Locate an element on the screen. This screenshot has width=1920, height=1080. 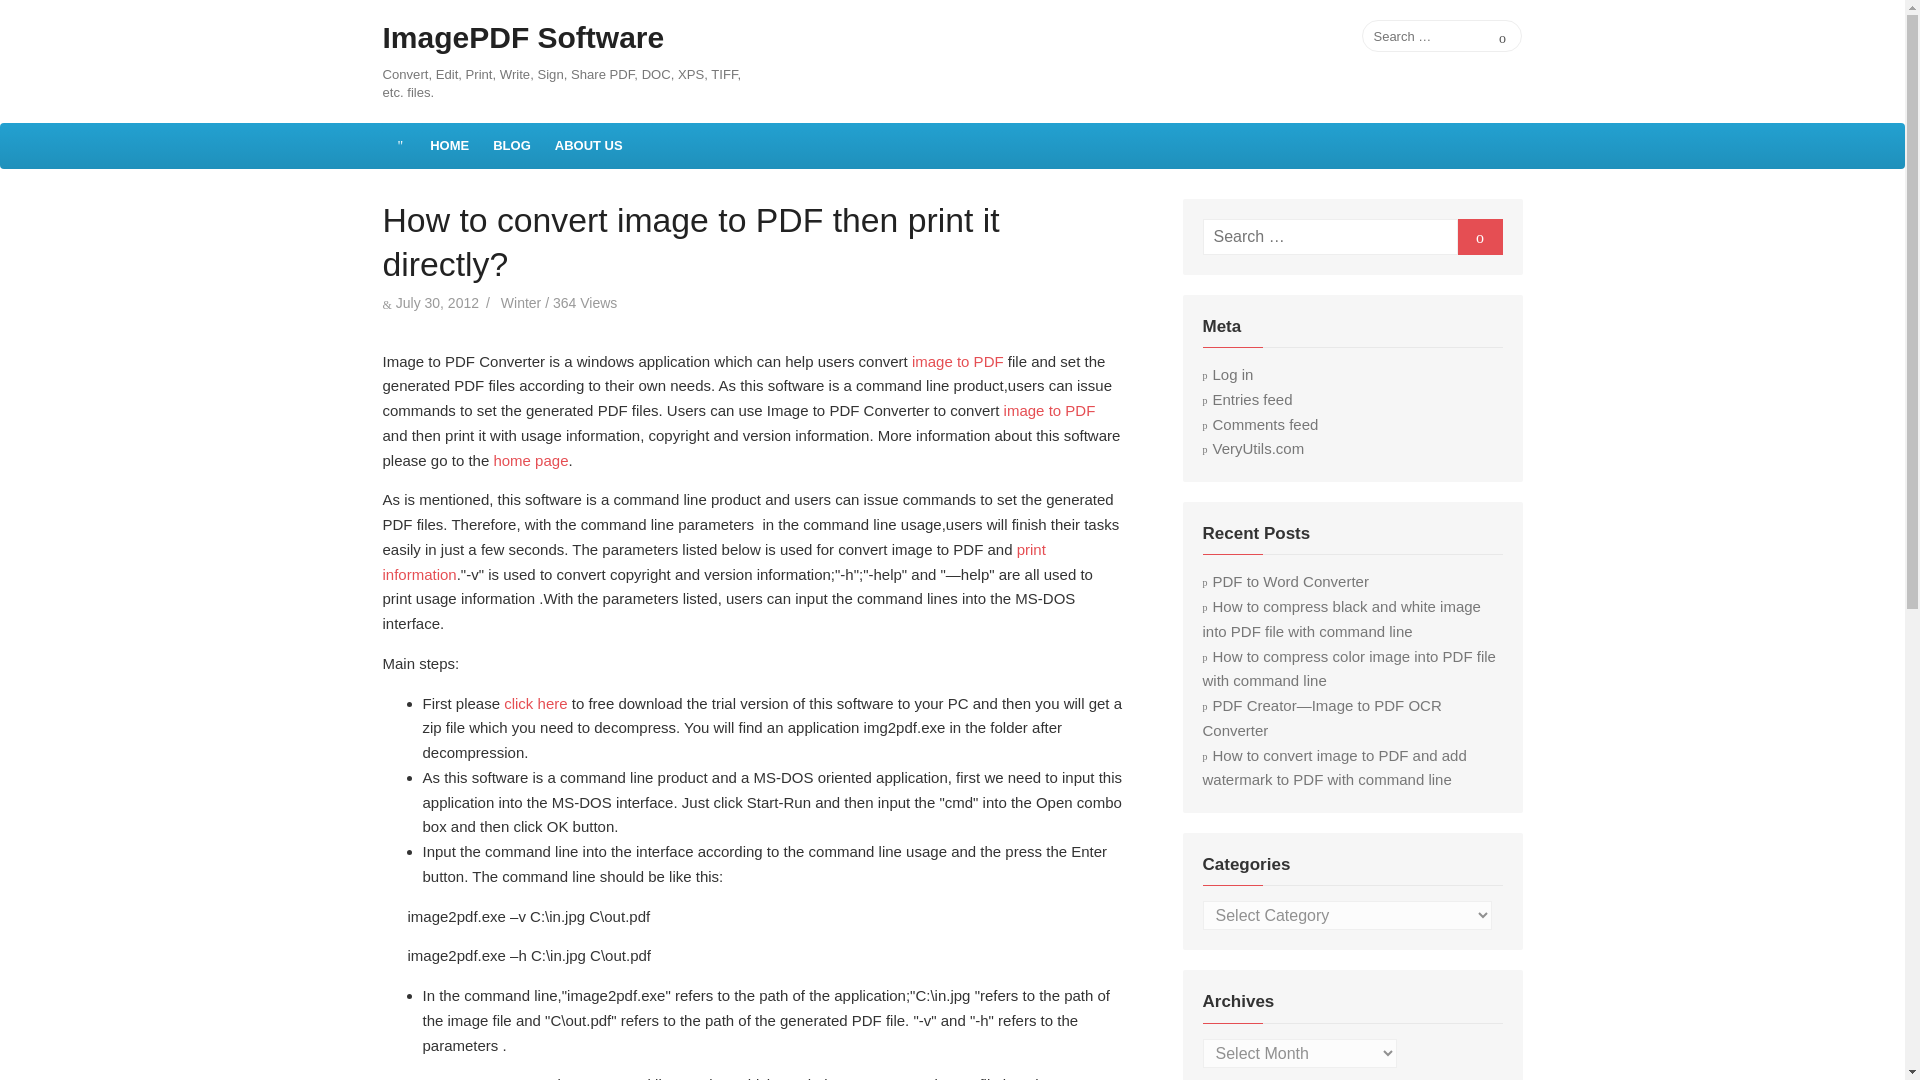
Winter is located at coordinates (521, 301).